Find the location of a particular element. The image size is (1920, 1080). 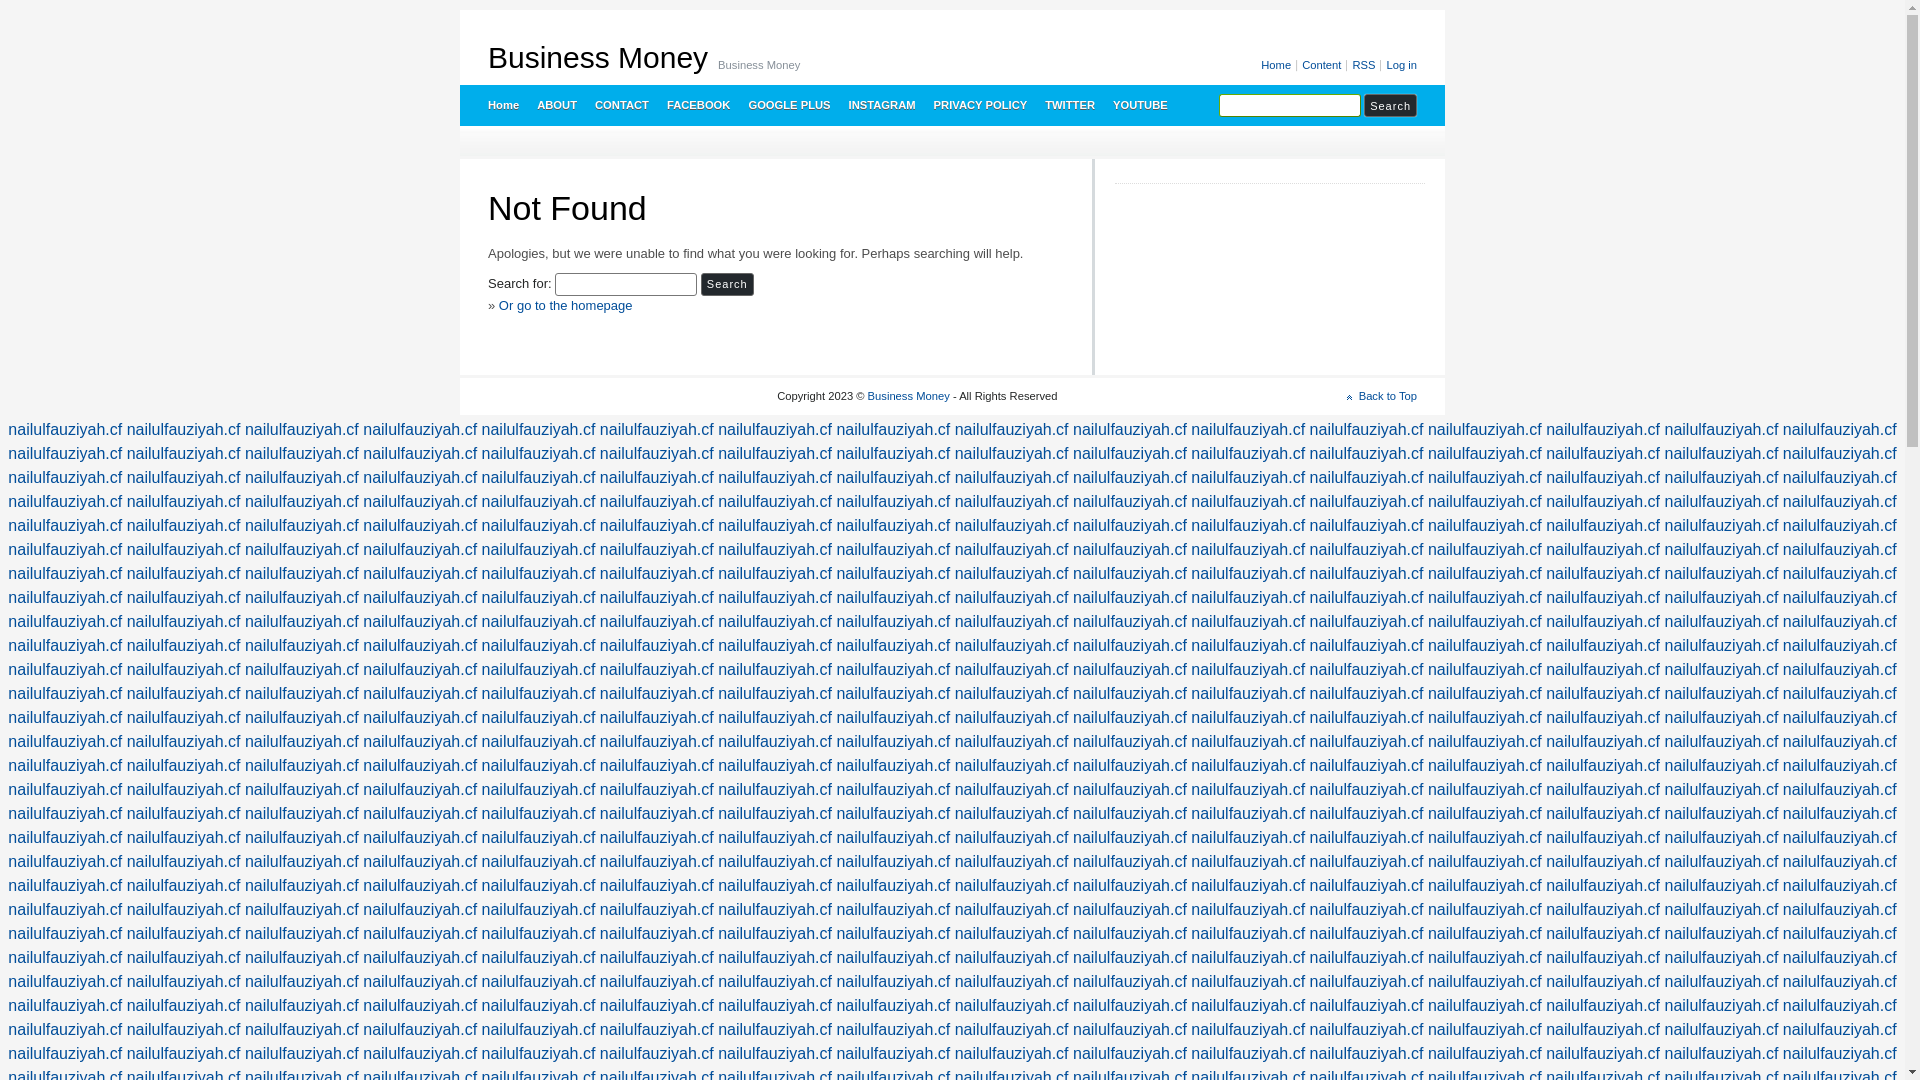

nailulfauziyah.cf is located at coordinates (420, 885).